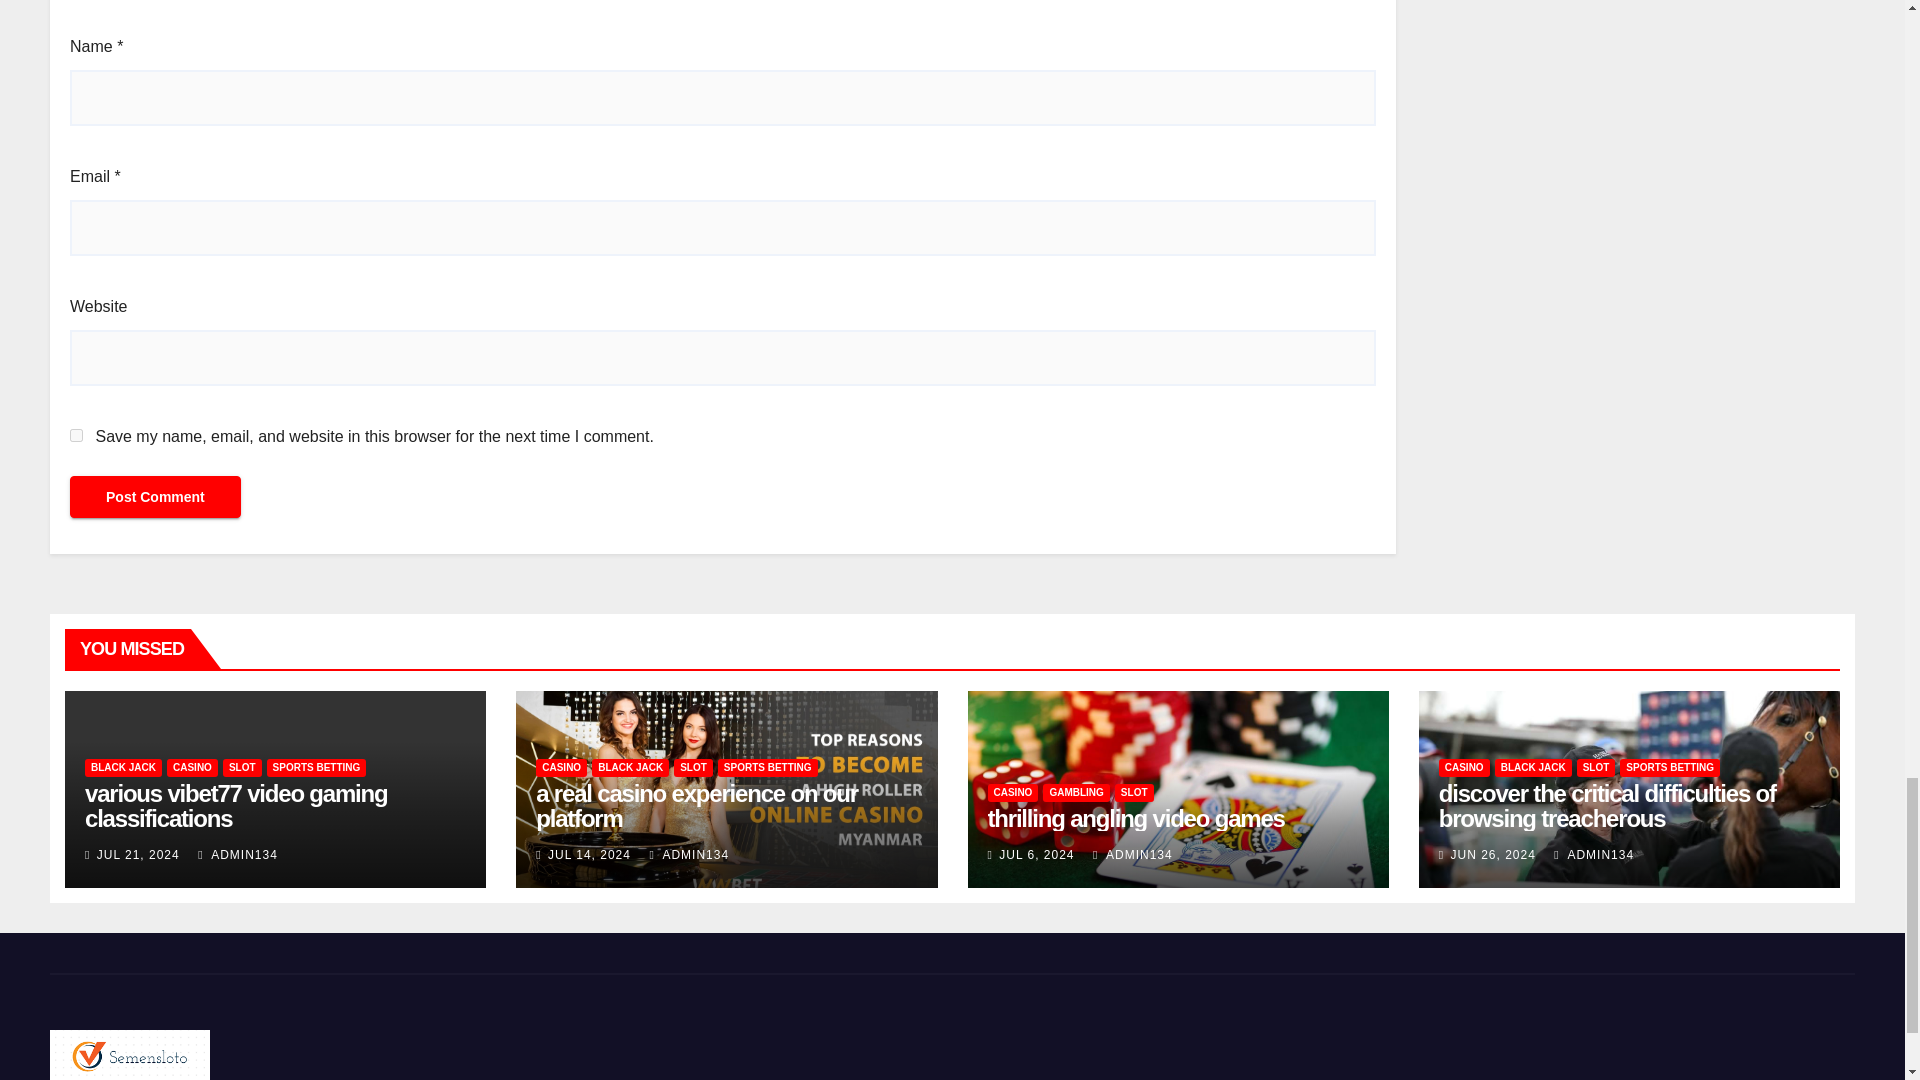 This screenshot has width=1920, height=1080. I want to click on Post Comment, so click(155, 497).